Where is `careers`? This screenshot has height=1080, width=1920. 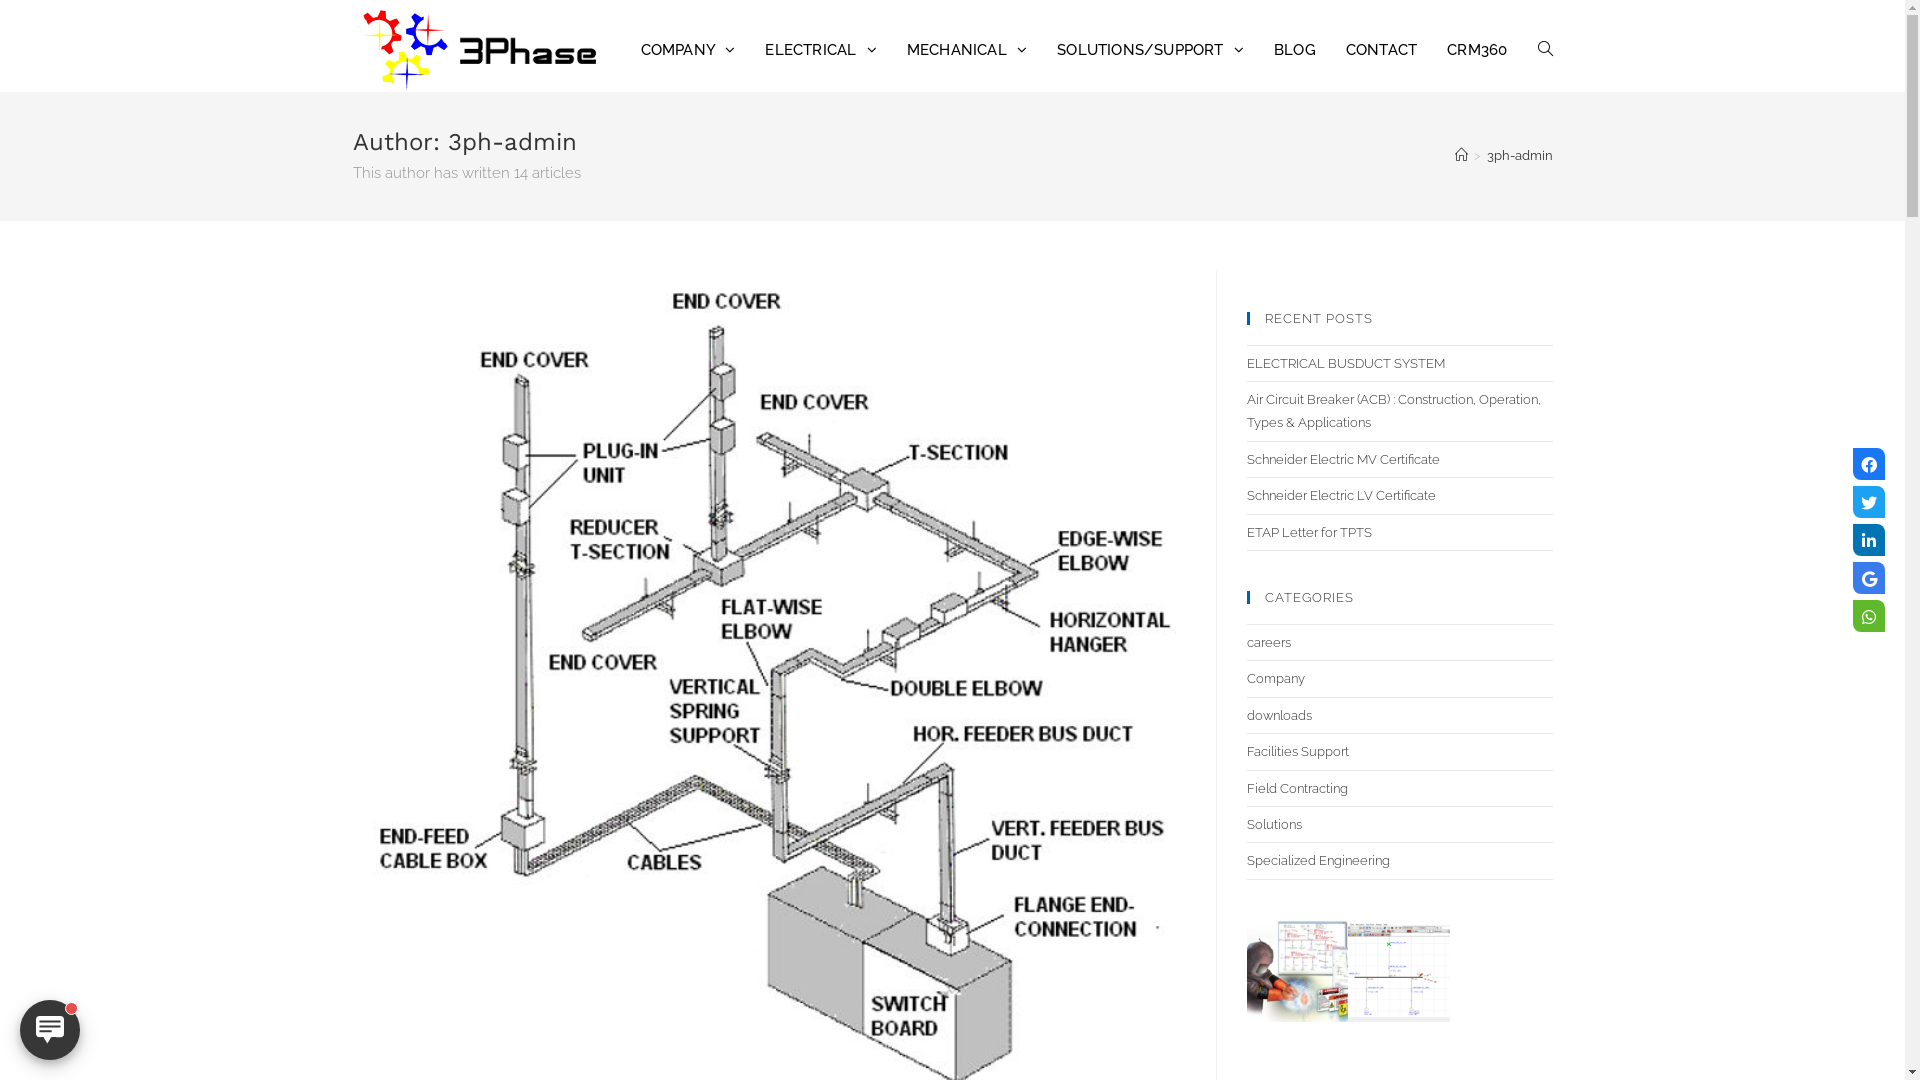 careers is located at coordinates (1268, 642).